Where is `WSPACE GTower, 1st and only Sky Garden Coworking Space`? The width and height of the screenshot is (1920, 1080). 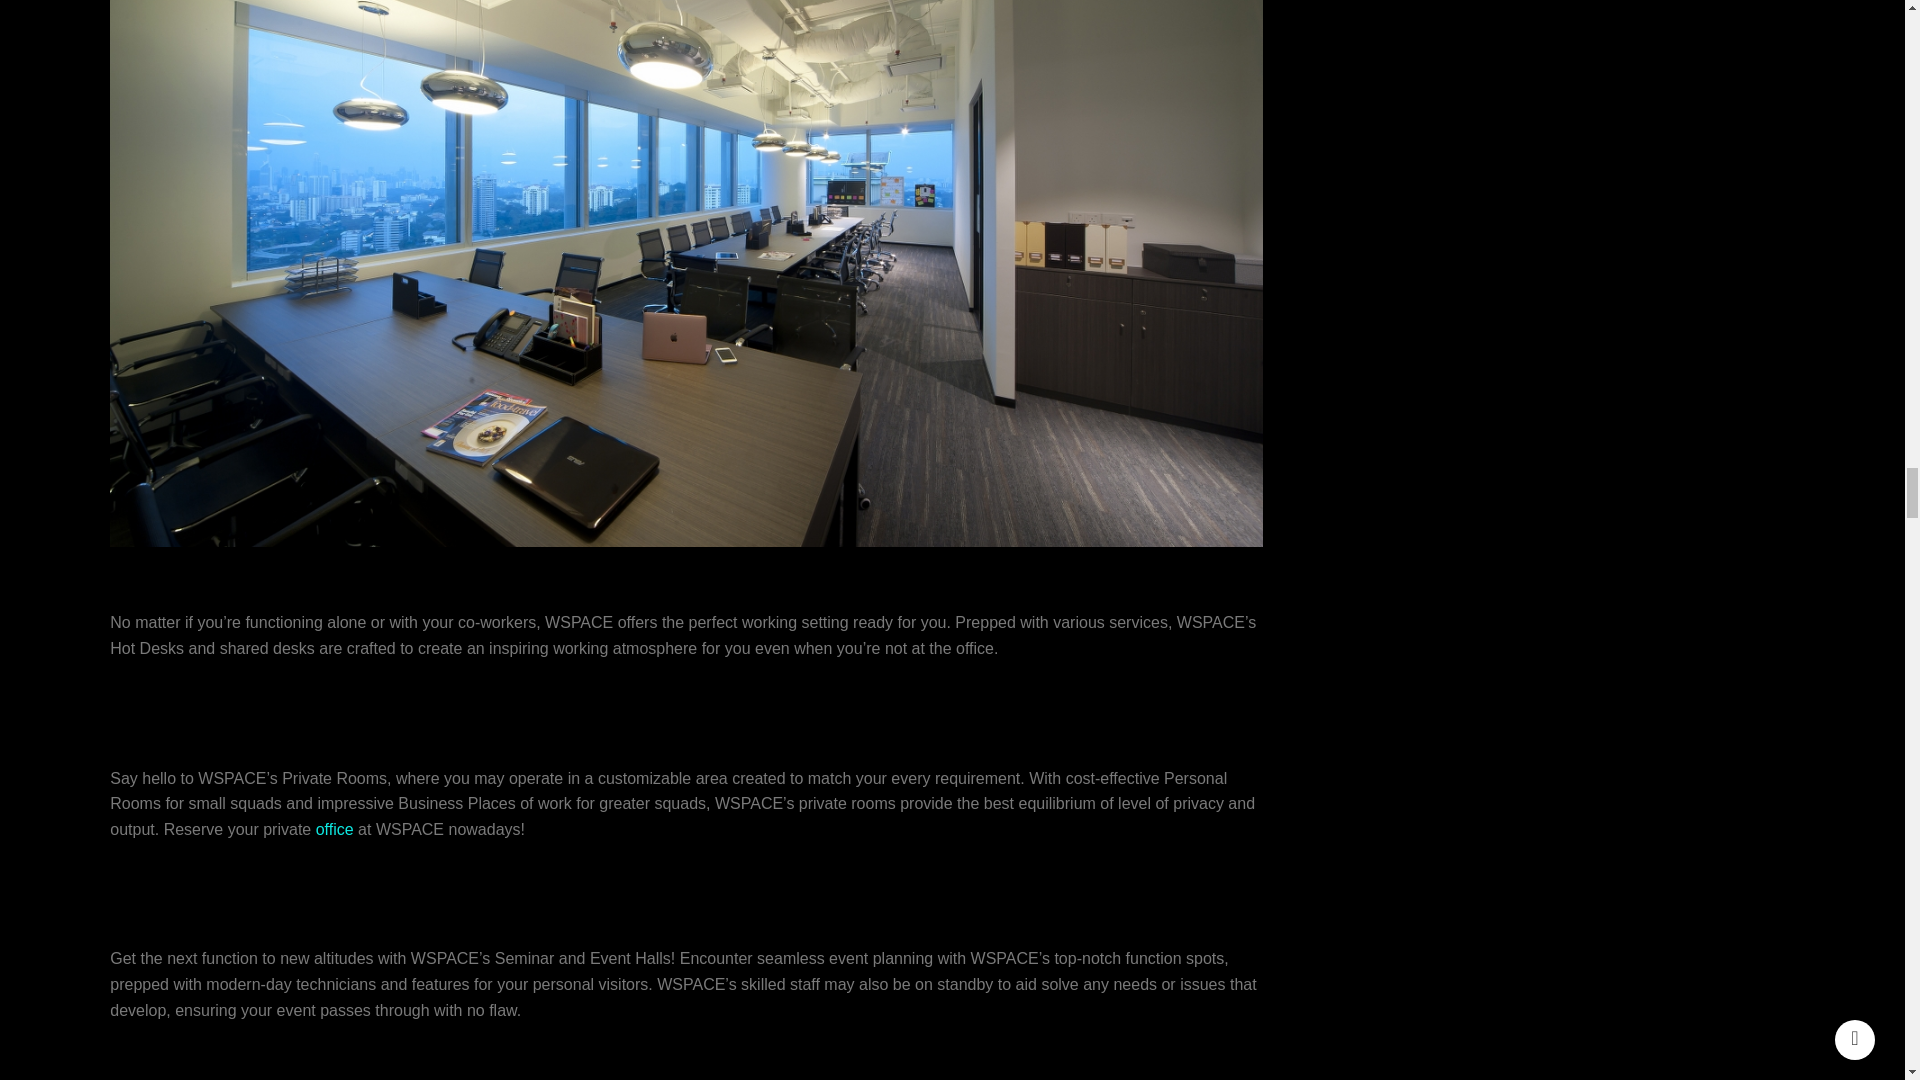 WSPACE GTower, 1st and only Sky Garden Coworking Space is located at coordinates (160, 1062).